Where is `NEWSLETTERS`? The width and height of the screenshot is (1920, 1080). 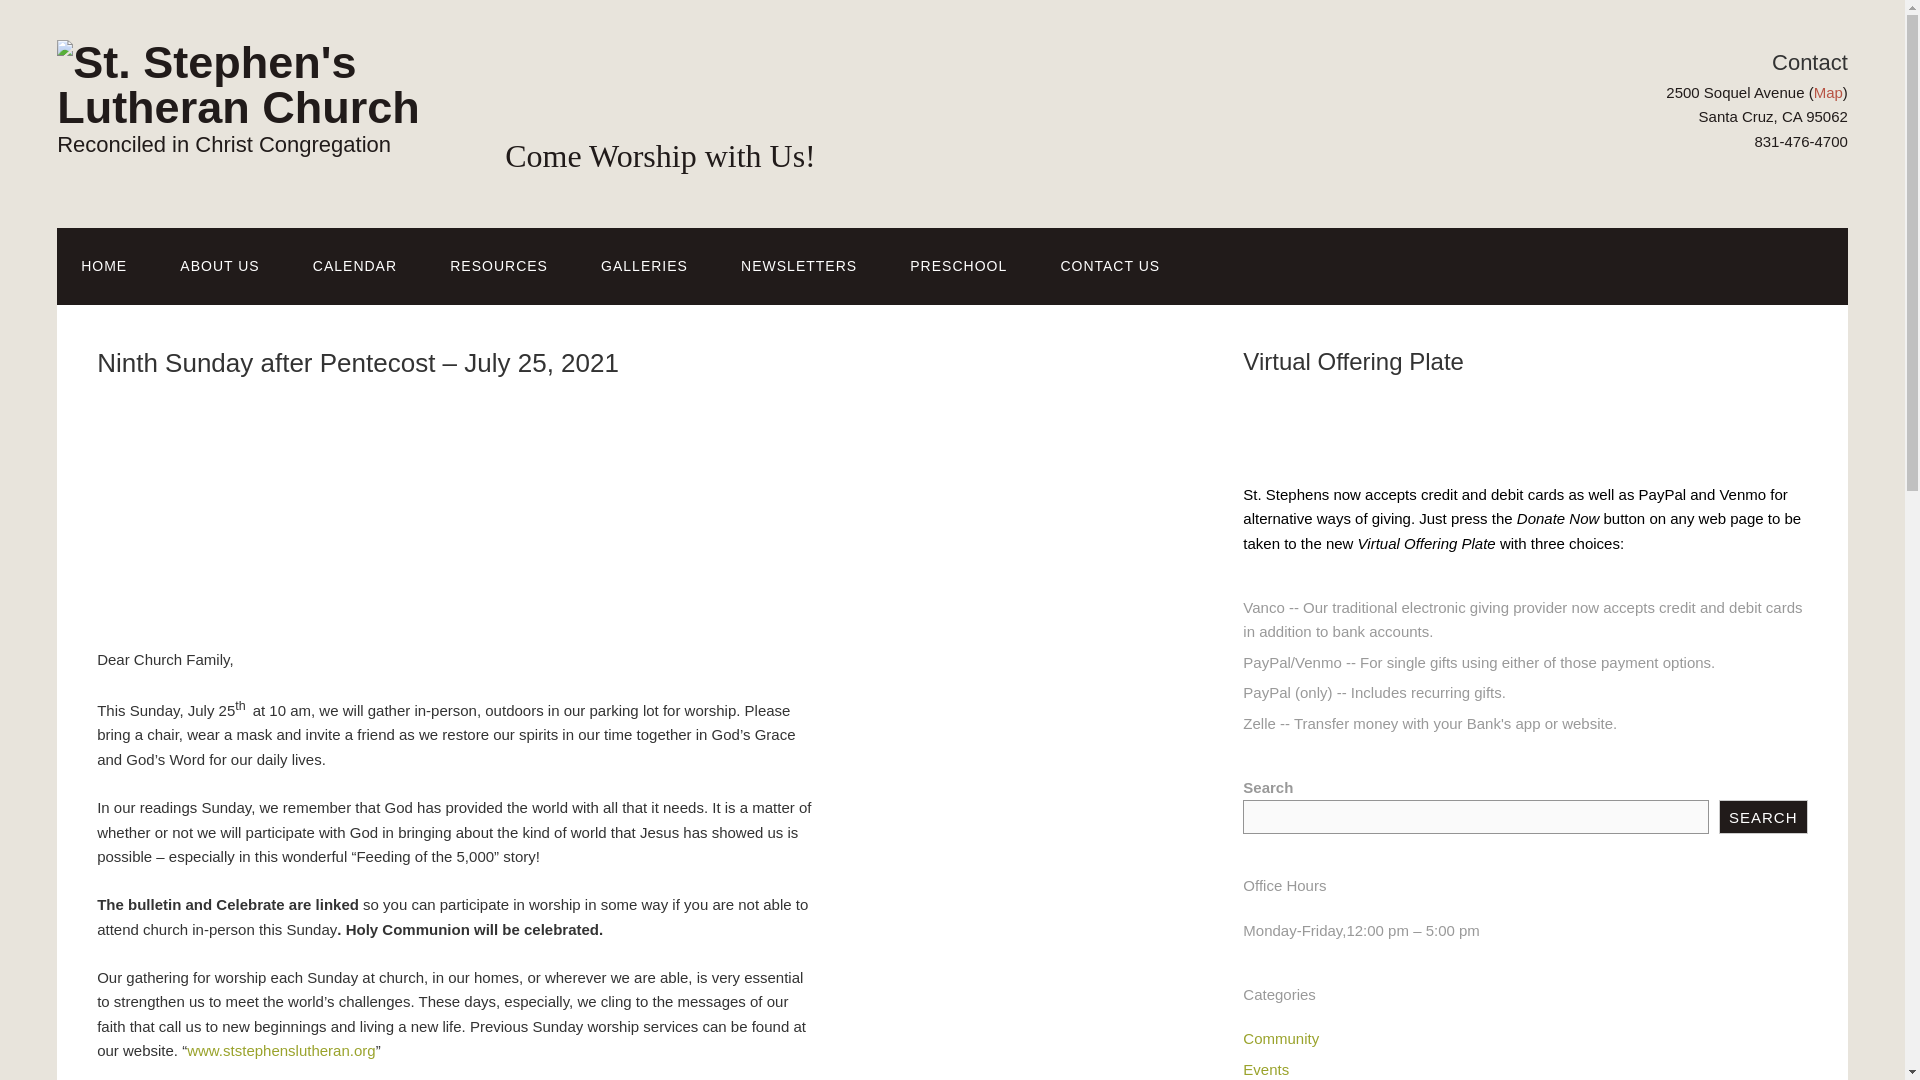 NEWSLETTERS is located at coordinates (798, 266).